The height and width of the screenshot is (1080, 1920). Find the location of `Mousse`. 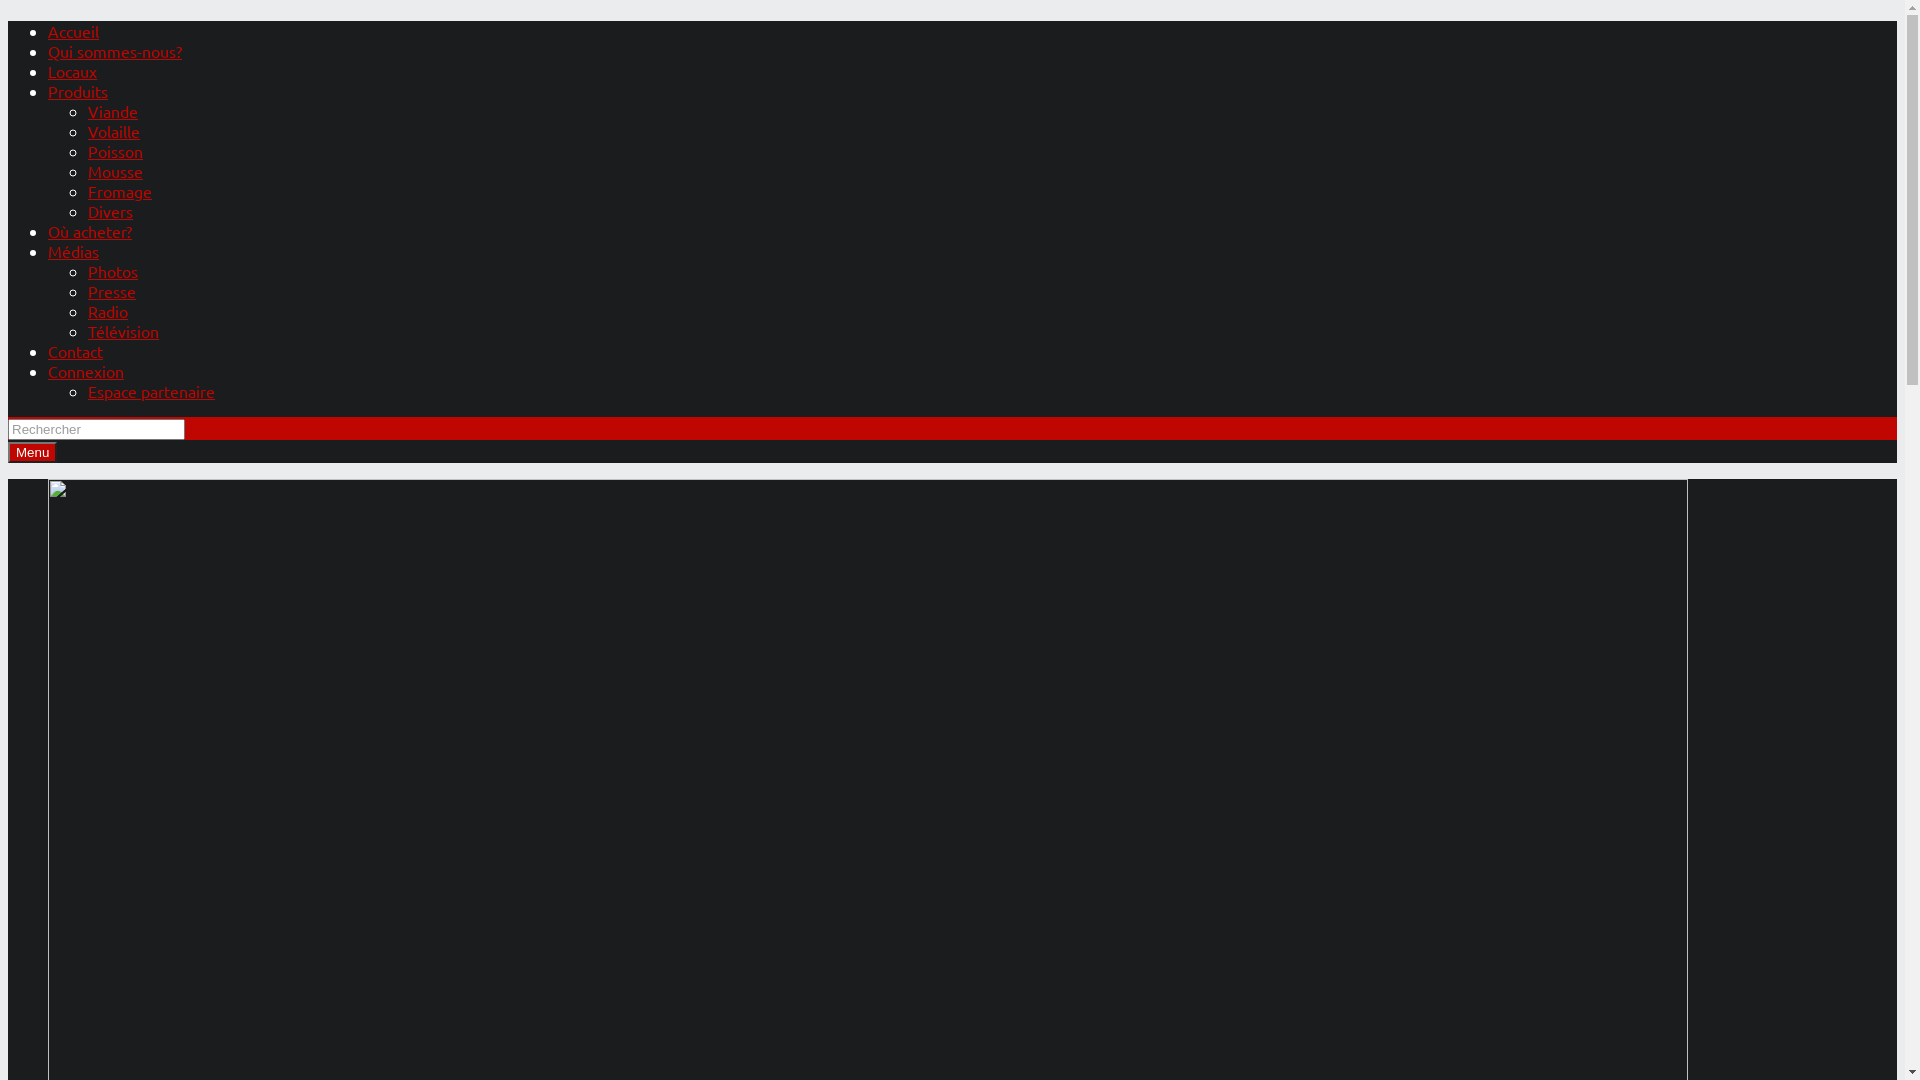

Mousse is located at coordinates (116, 171).